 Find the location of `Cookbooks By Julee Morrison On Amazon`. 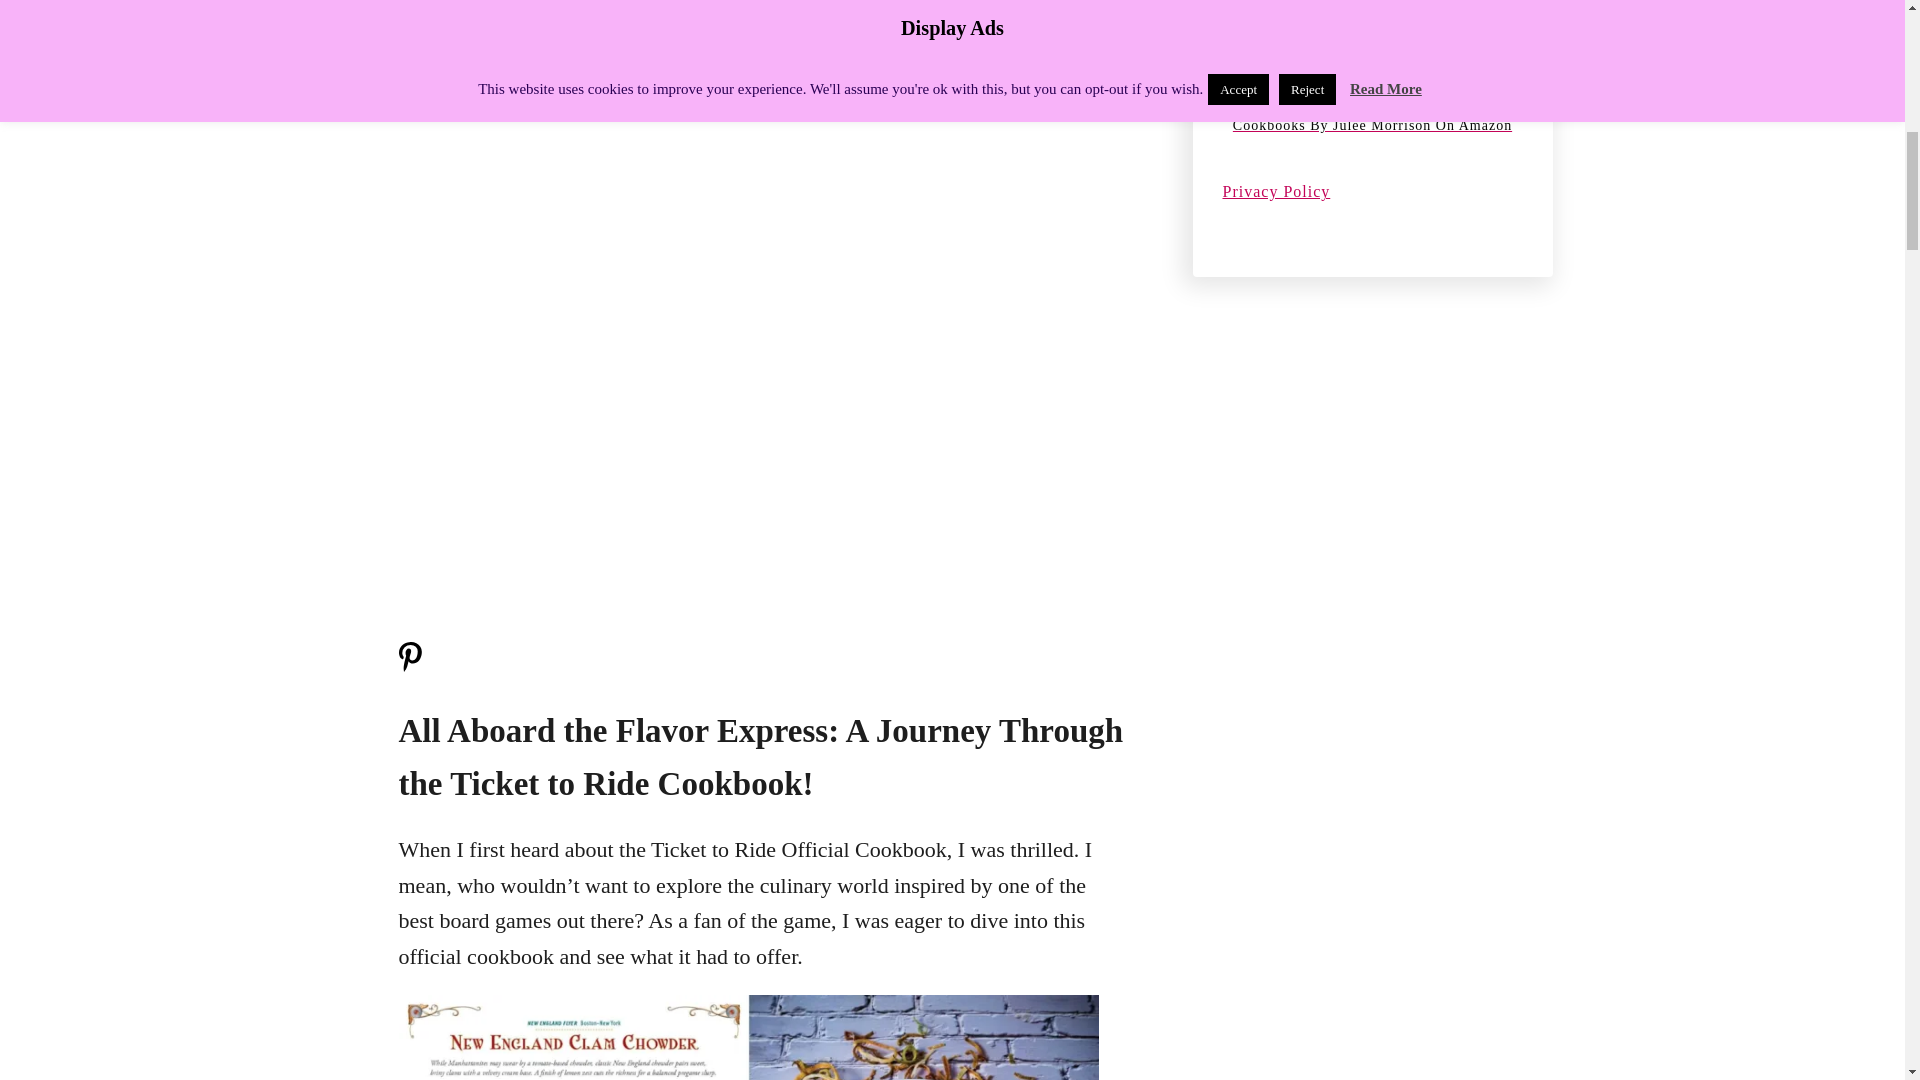

Cookbooks By Julee Morrison On Amazon is located at coordinates (1372, 126).